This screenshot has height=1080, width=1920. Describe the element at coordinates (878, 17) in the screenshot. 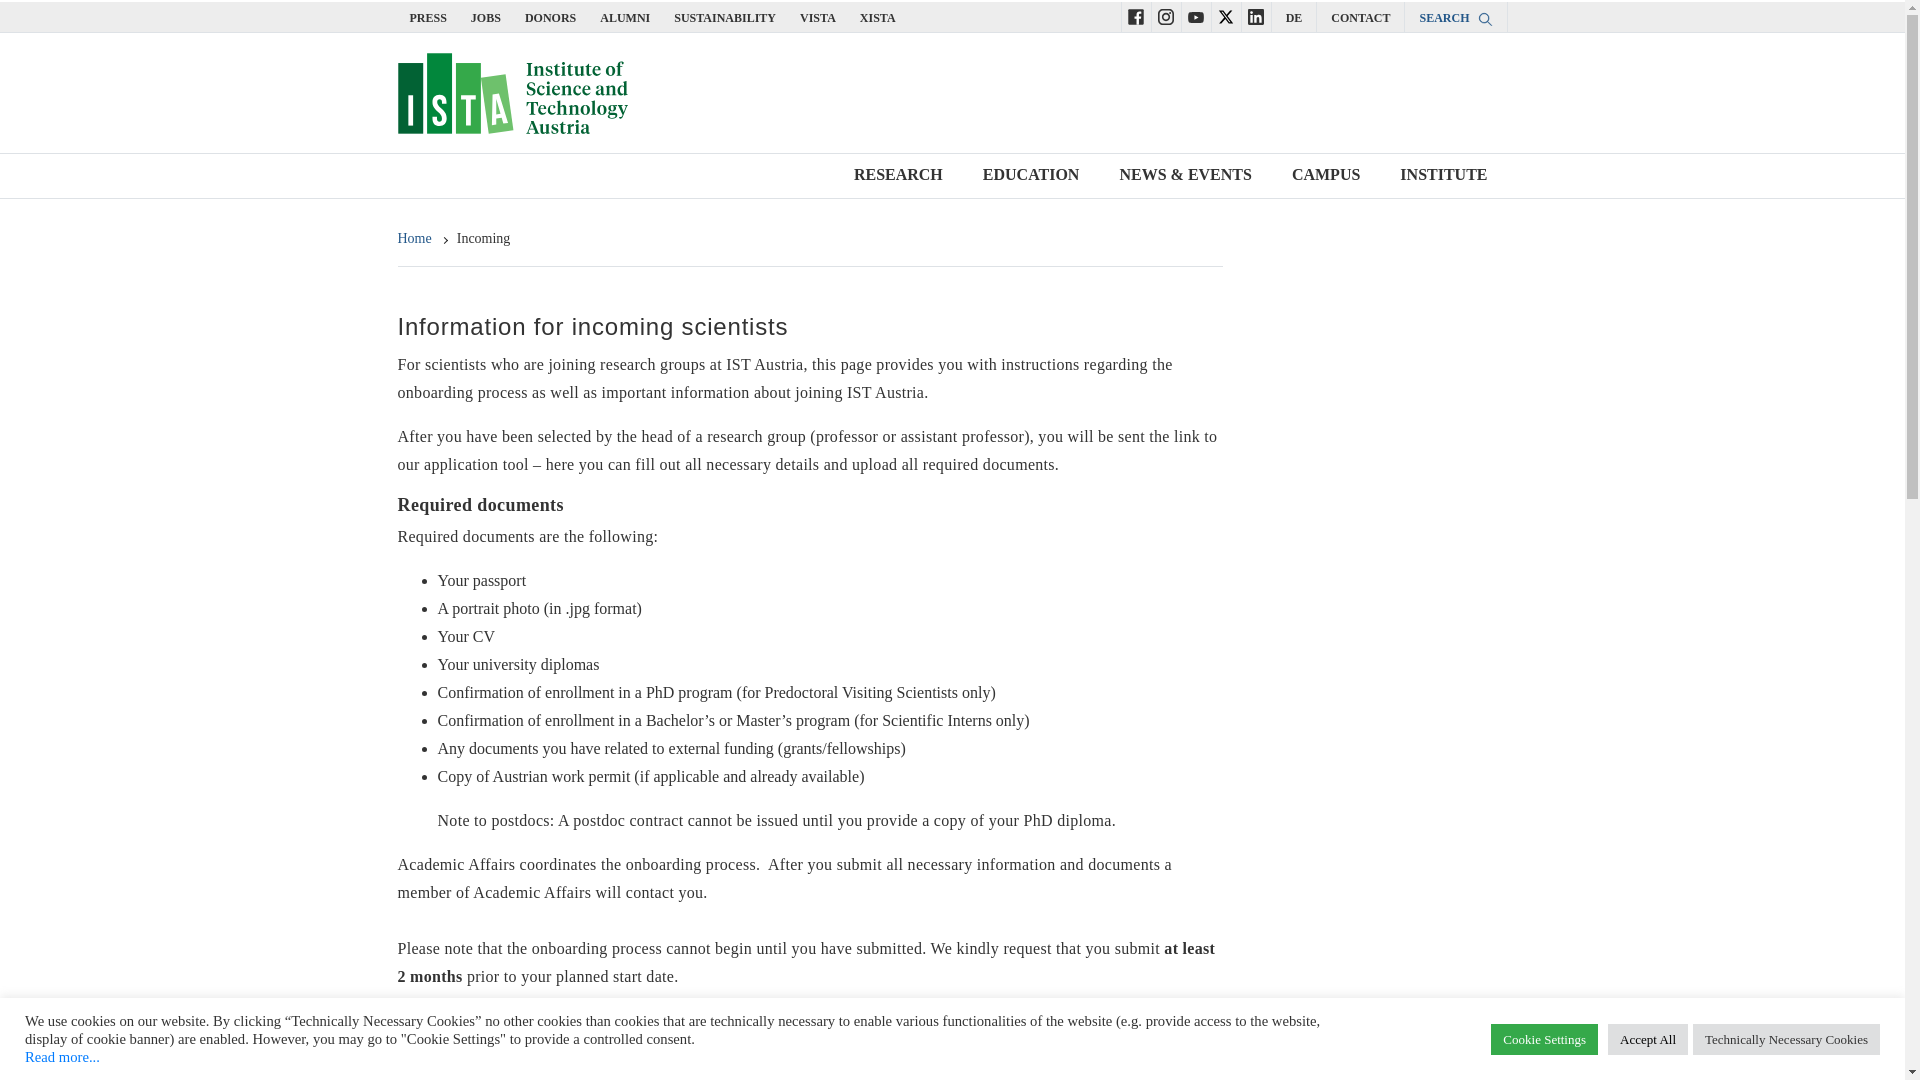

I see `XISTA` at that location.